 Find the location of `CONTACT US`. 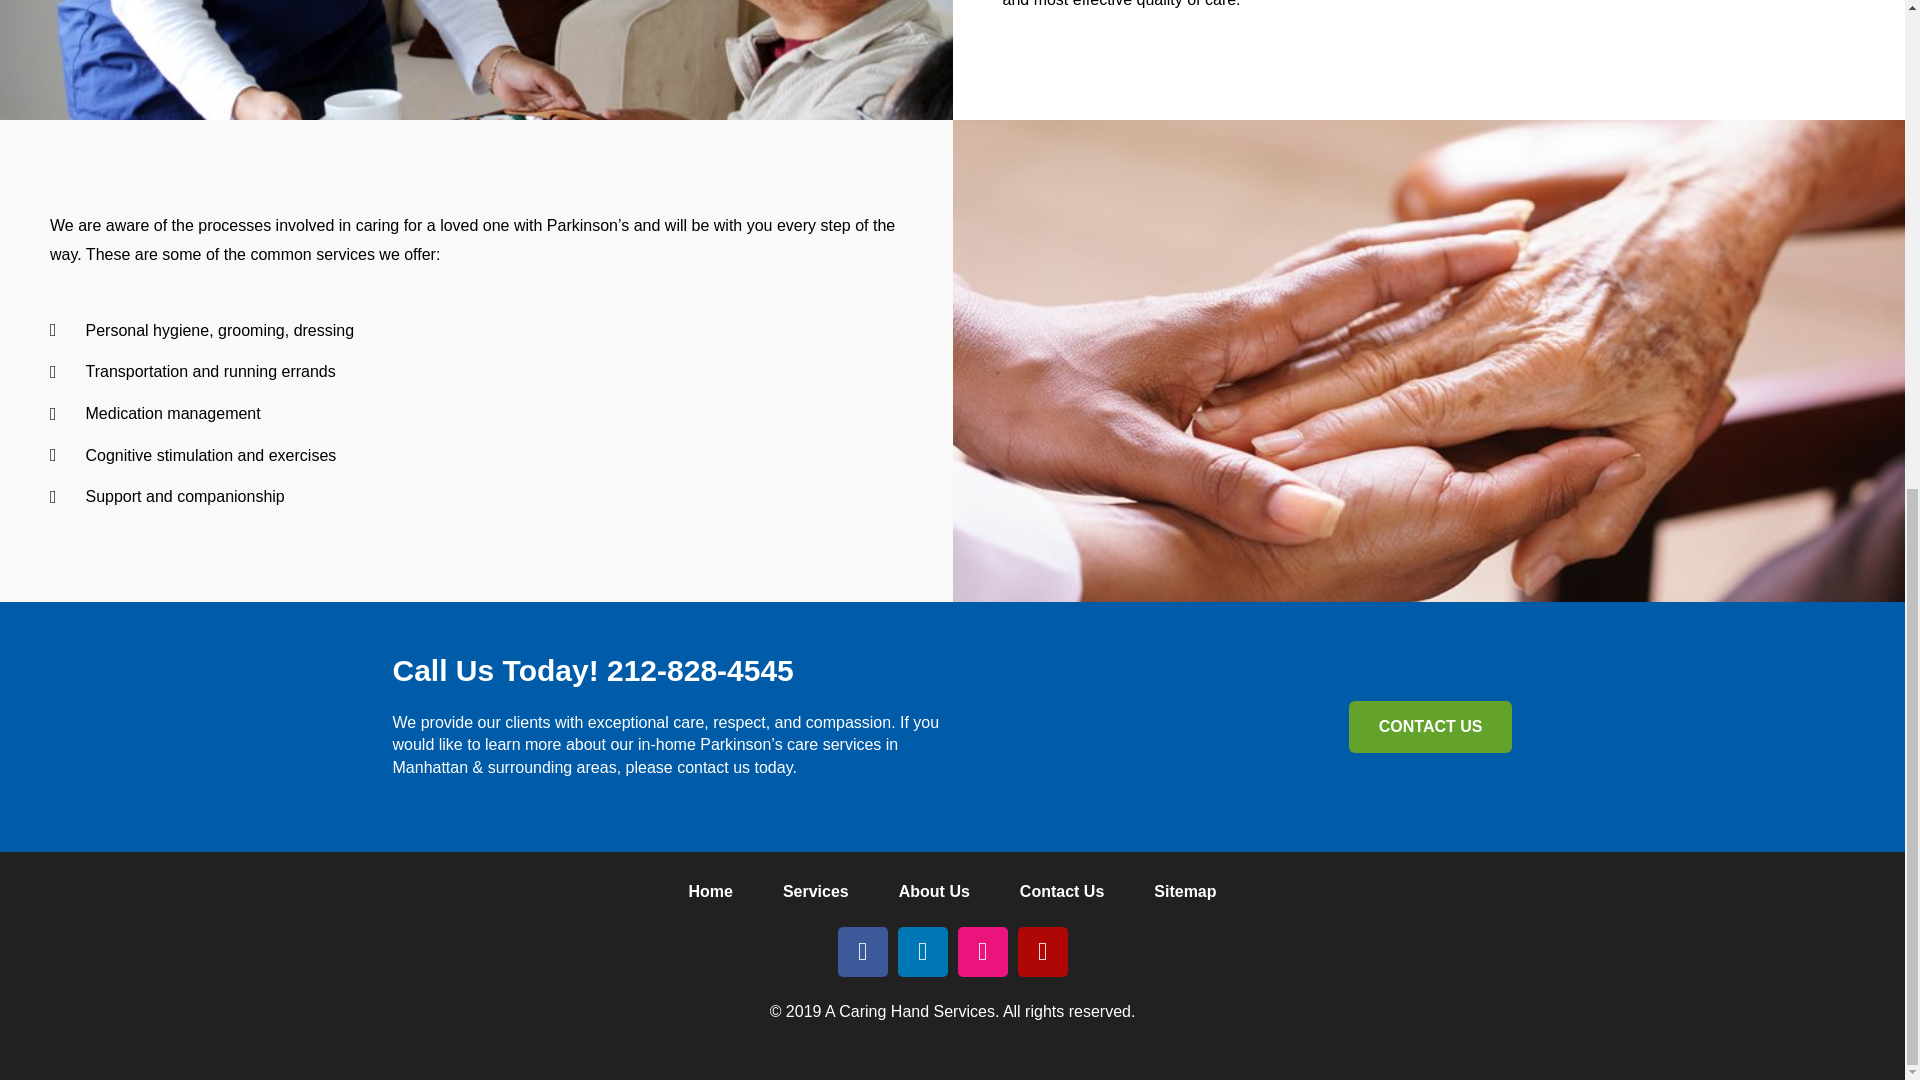

CONTACT US is located at coordinates (1430, 726).